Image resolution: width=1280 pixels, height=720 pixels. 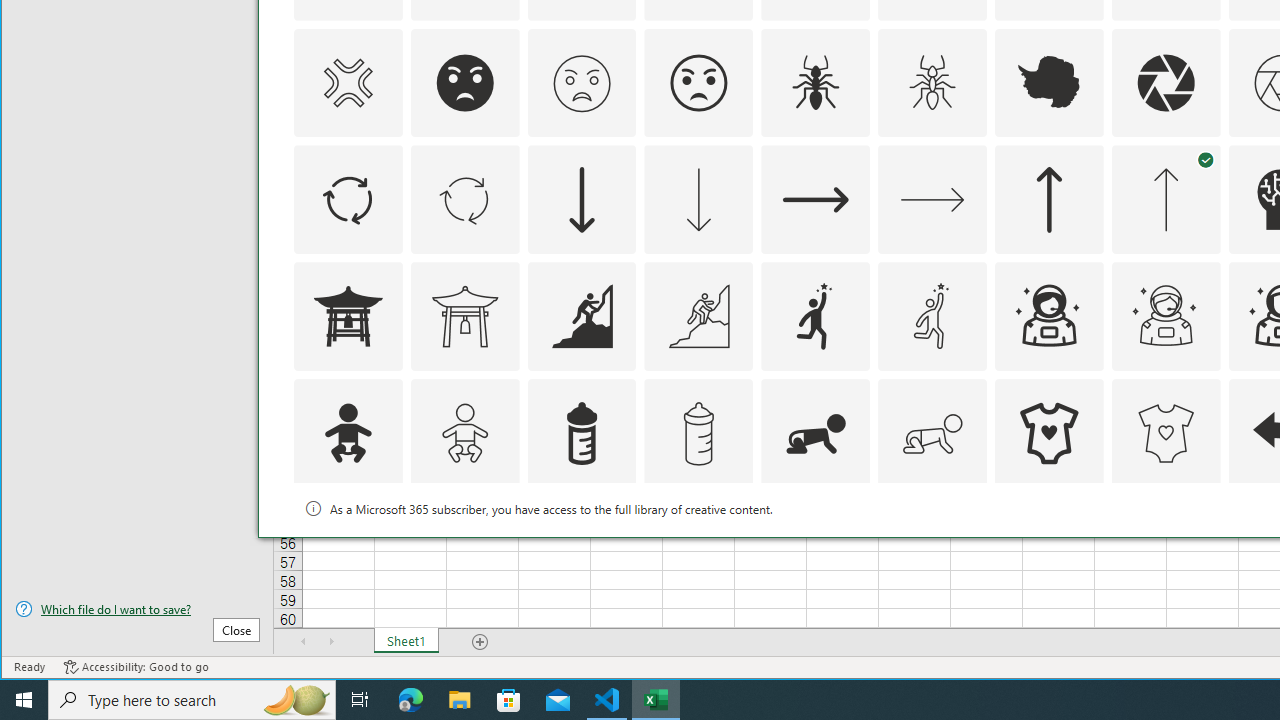 What do you see at coordinates (464, 82) in the screenshot?
I see `AutomationID: Icons_AngryFace` at bounding box center [464, 82].